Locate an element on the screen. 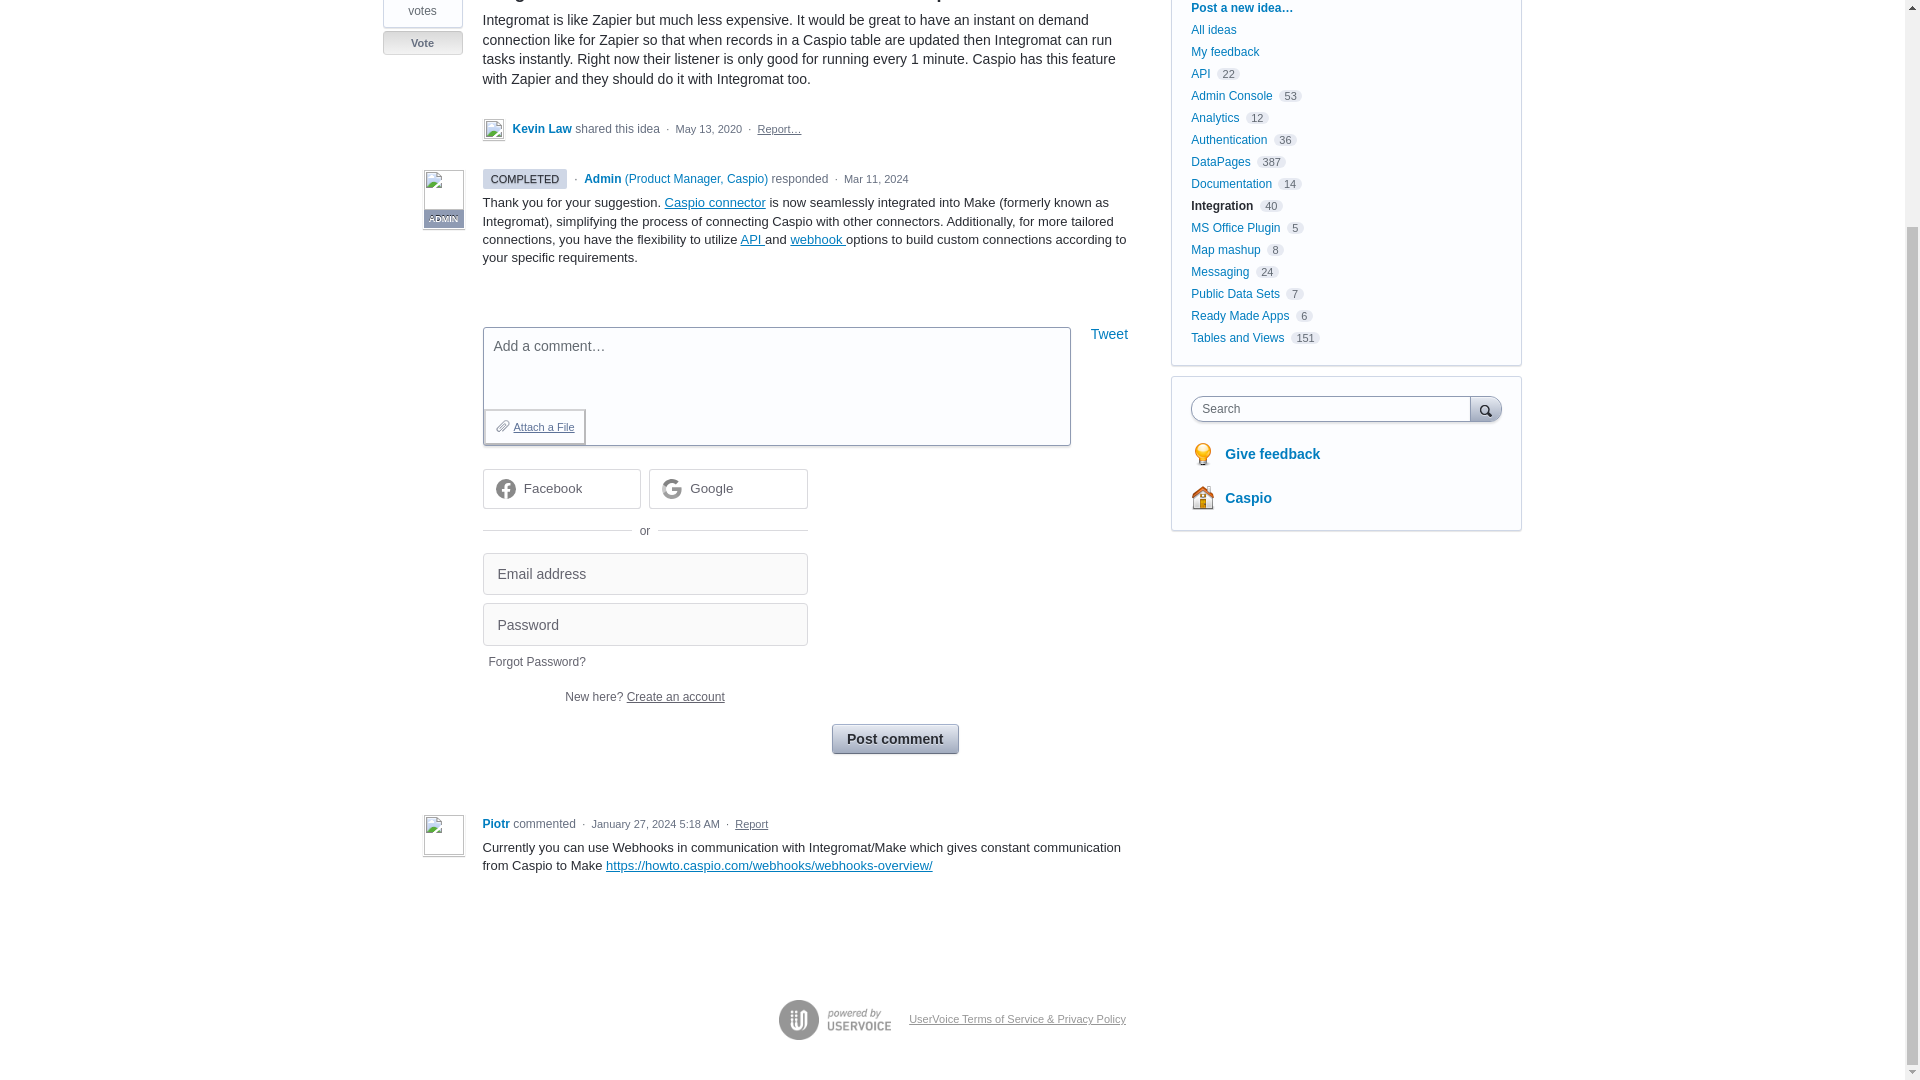 This screenshot has width=1920, height=1080. Post comment is located at coordinates (894, 738).